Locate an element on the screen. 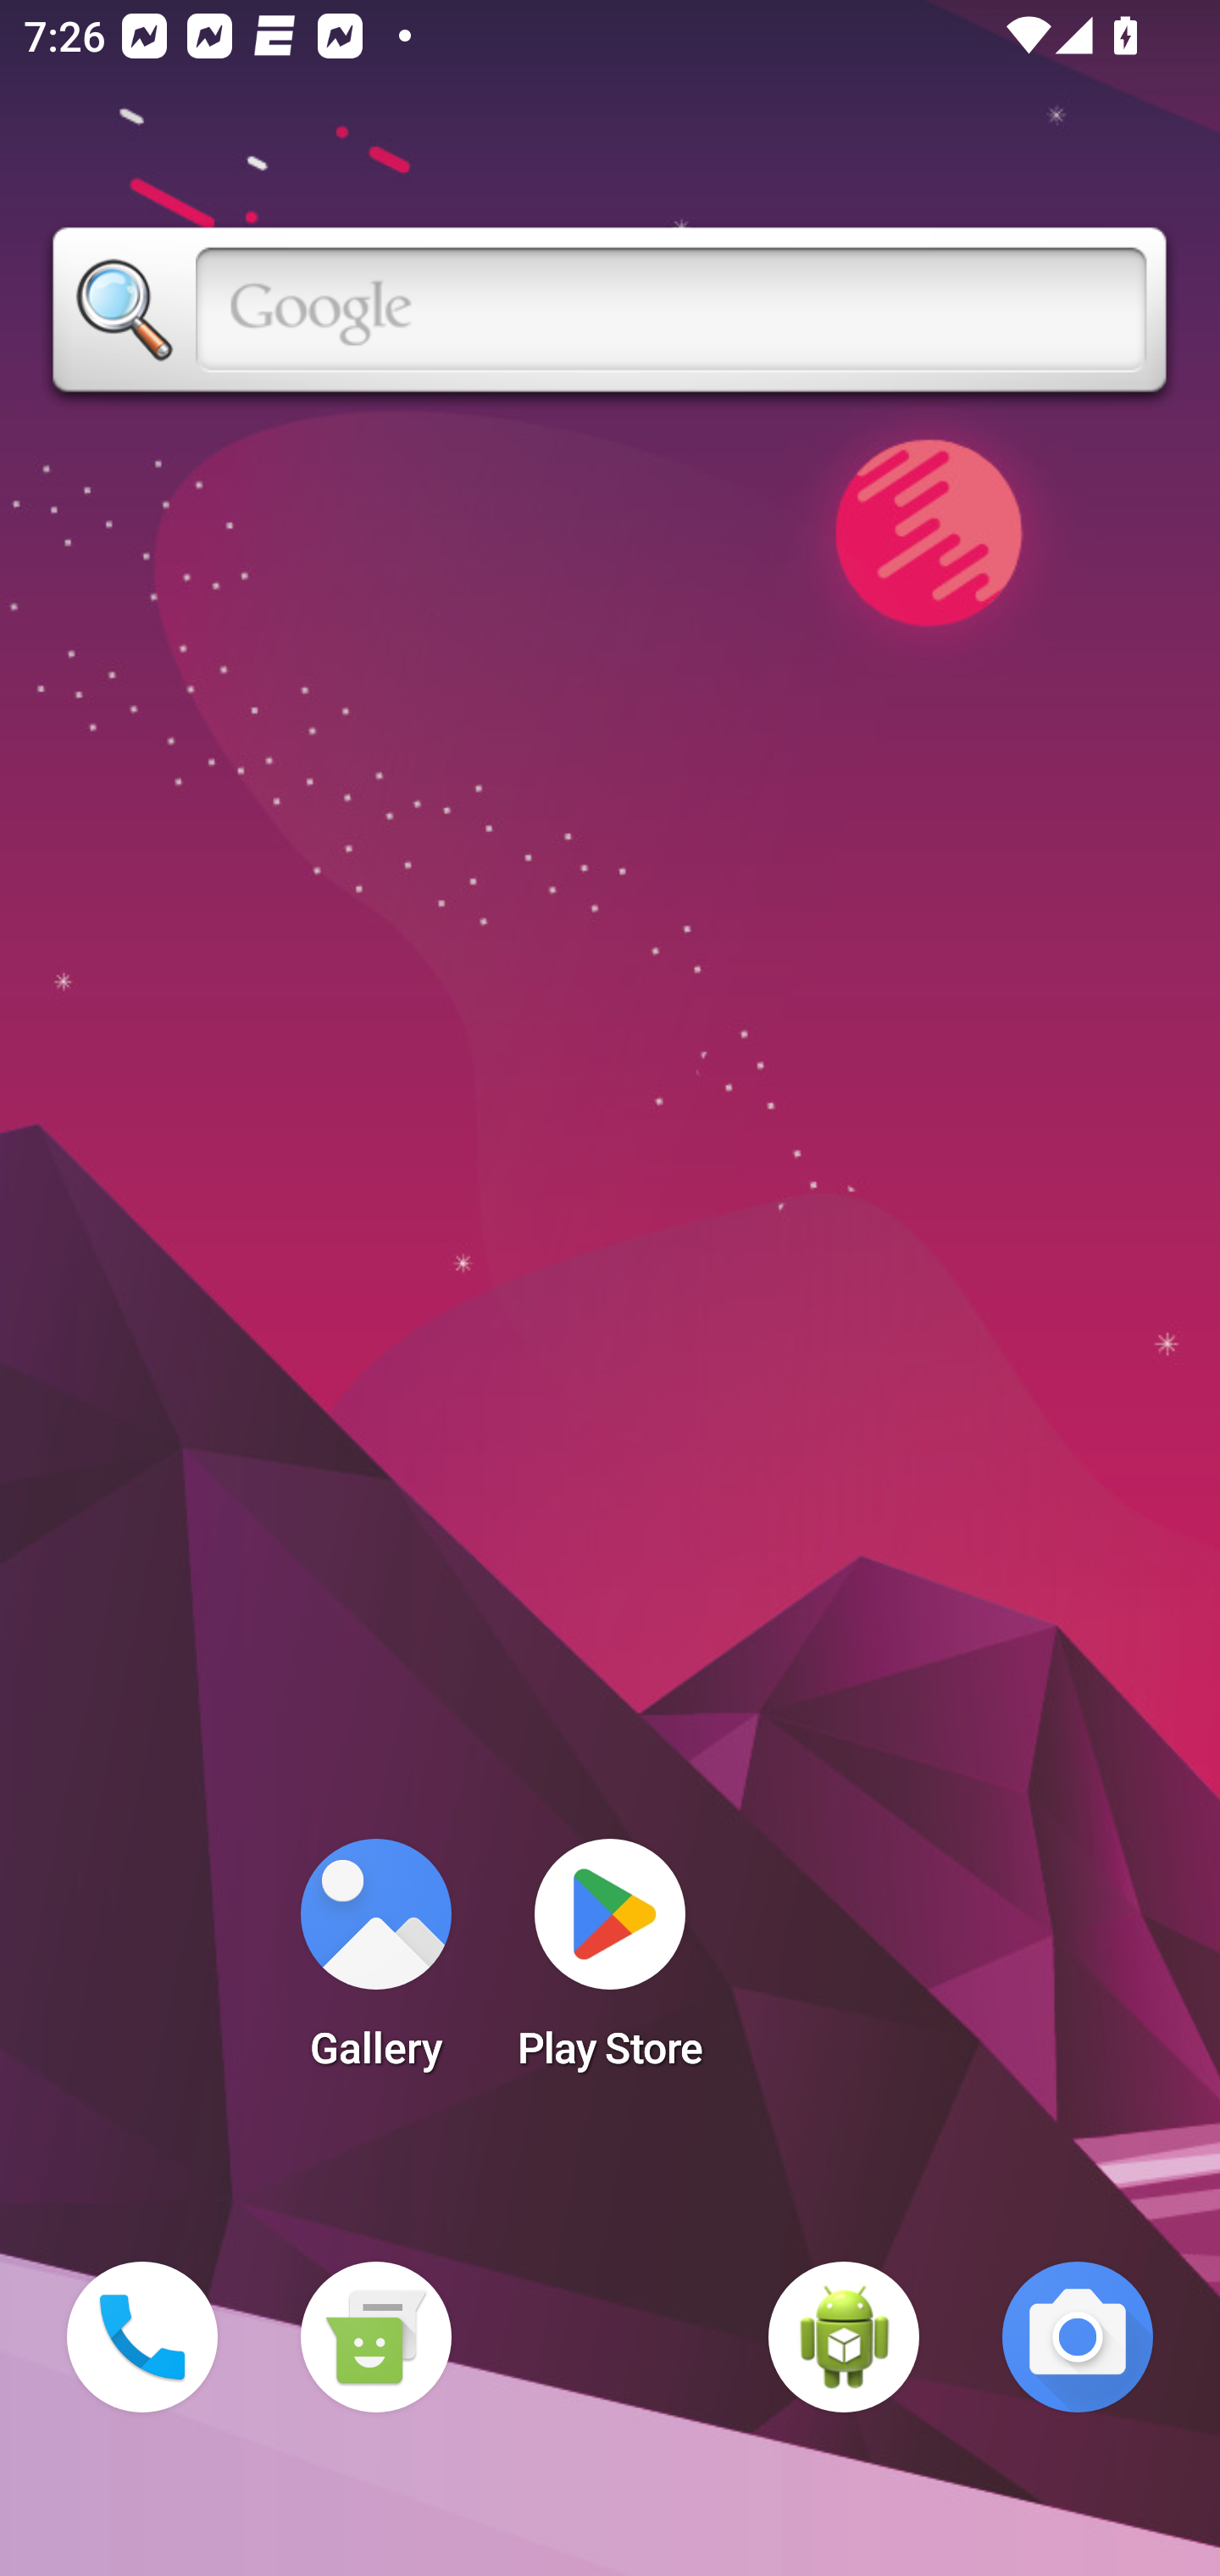 The image size is (1220, 2576). Gallery is located at coordinates (375, 1964).